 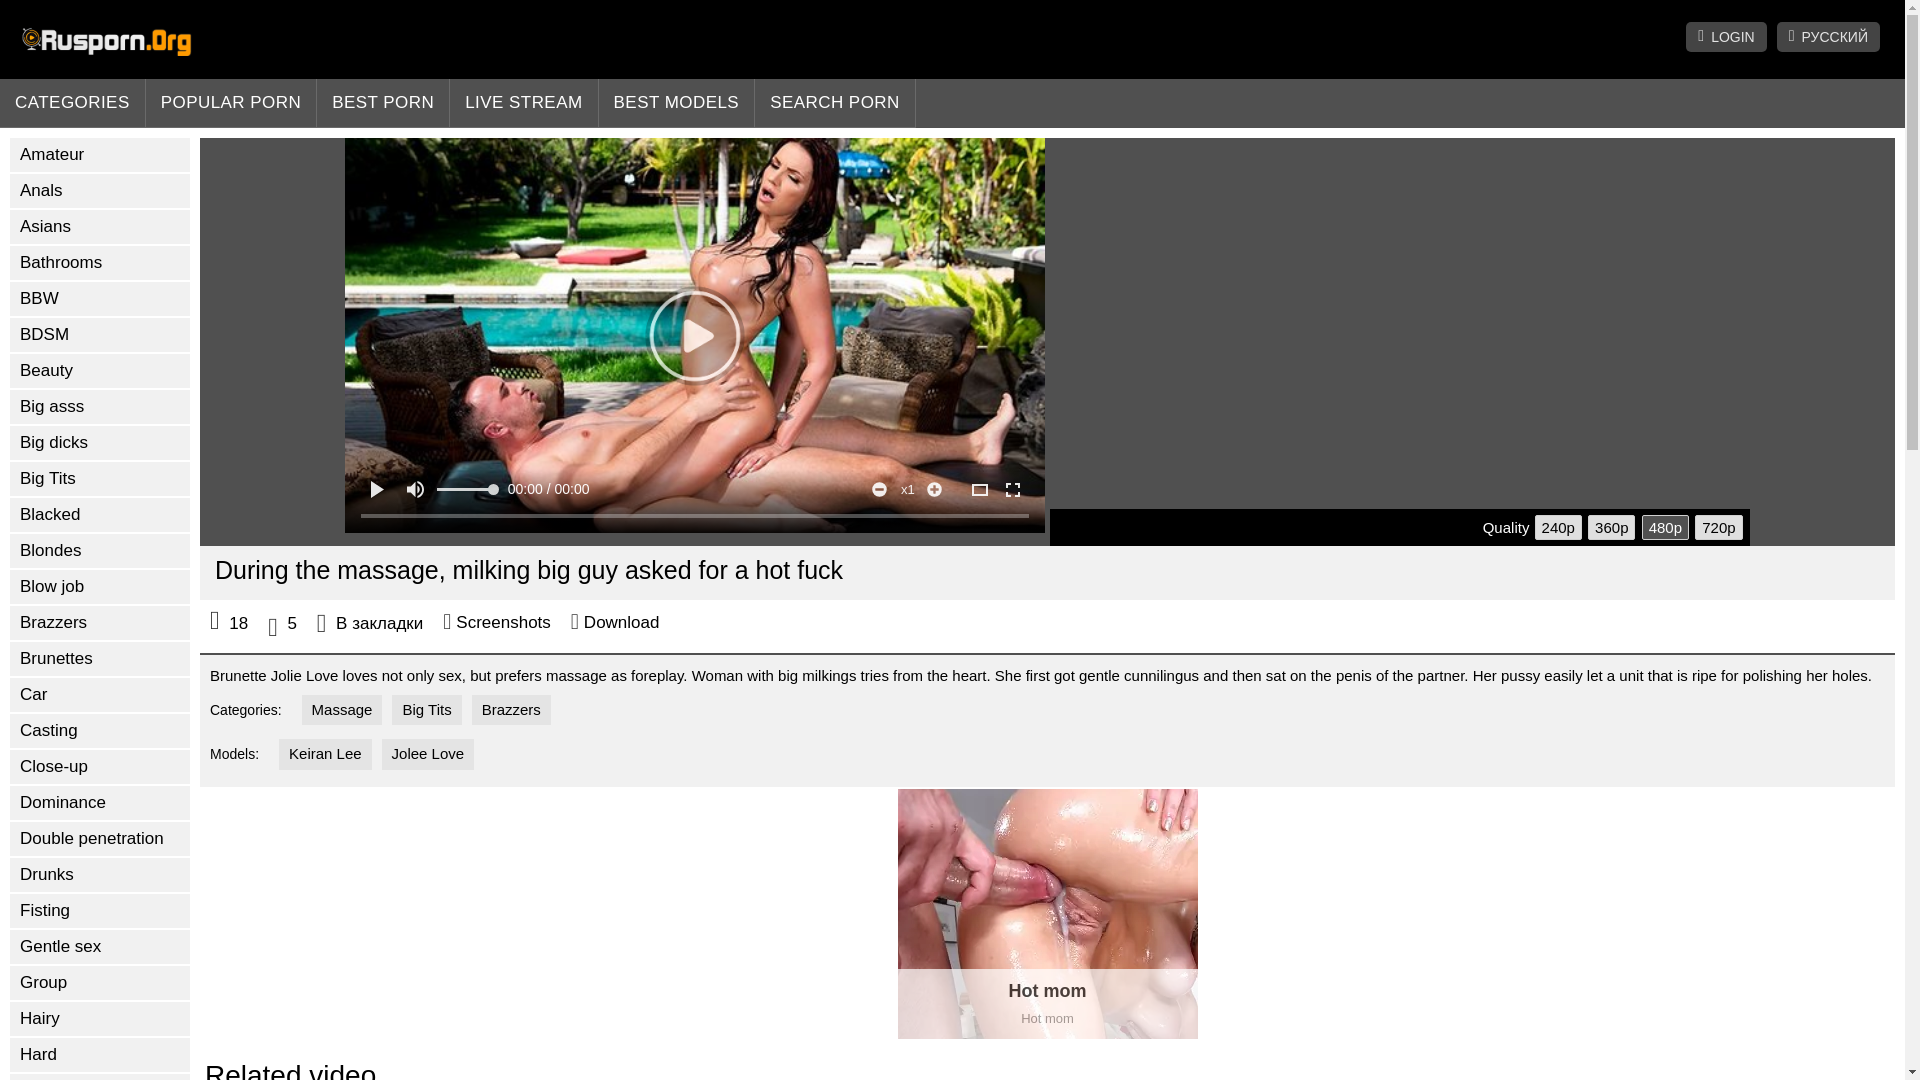 I want to click on Anals, so click(x=100, y=190).